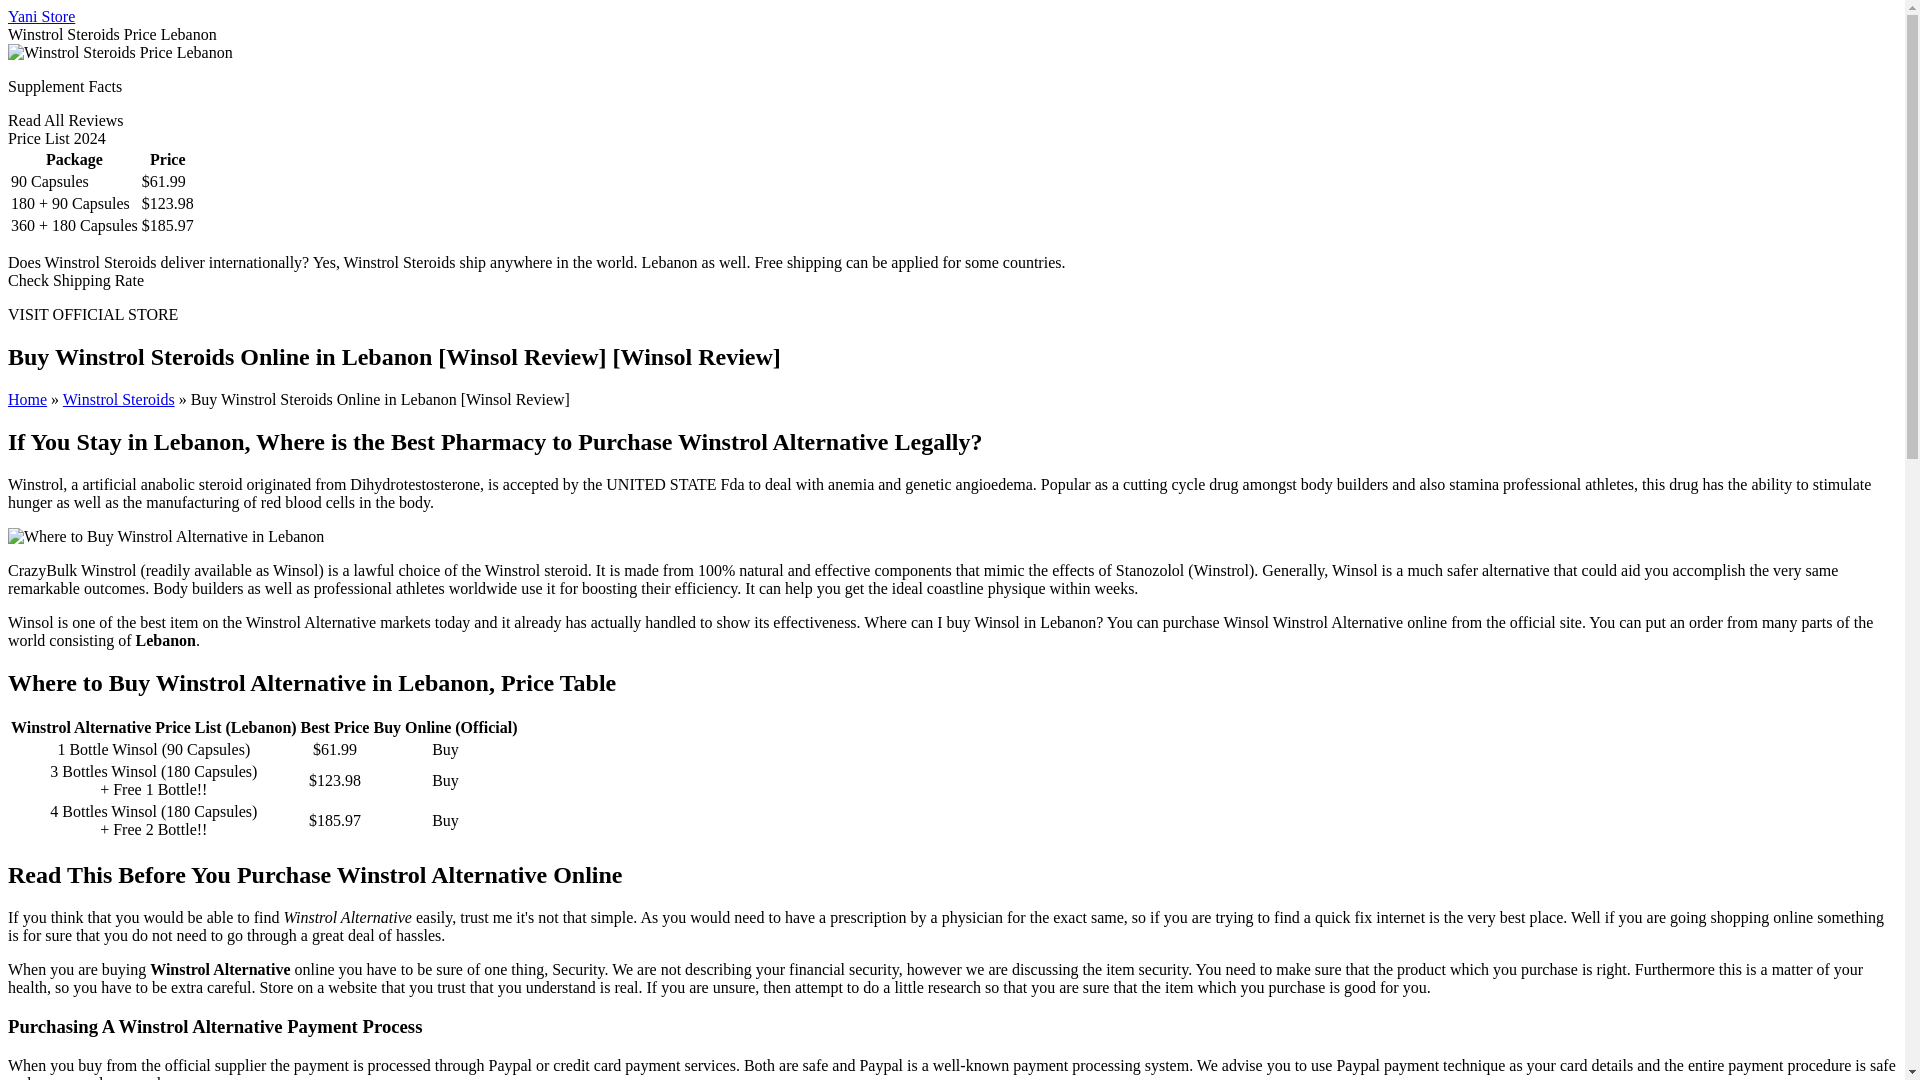 This screenshot has height=1080, width=1920. What do you see at coordinates (166, 537) in the screenshot?
I see `Where to Buy Winstrol Alternative in Lebanon` at bounding box center [166, 537].